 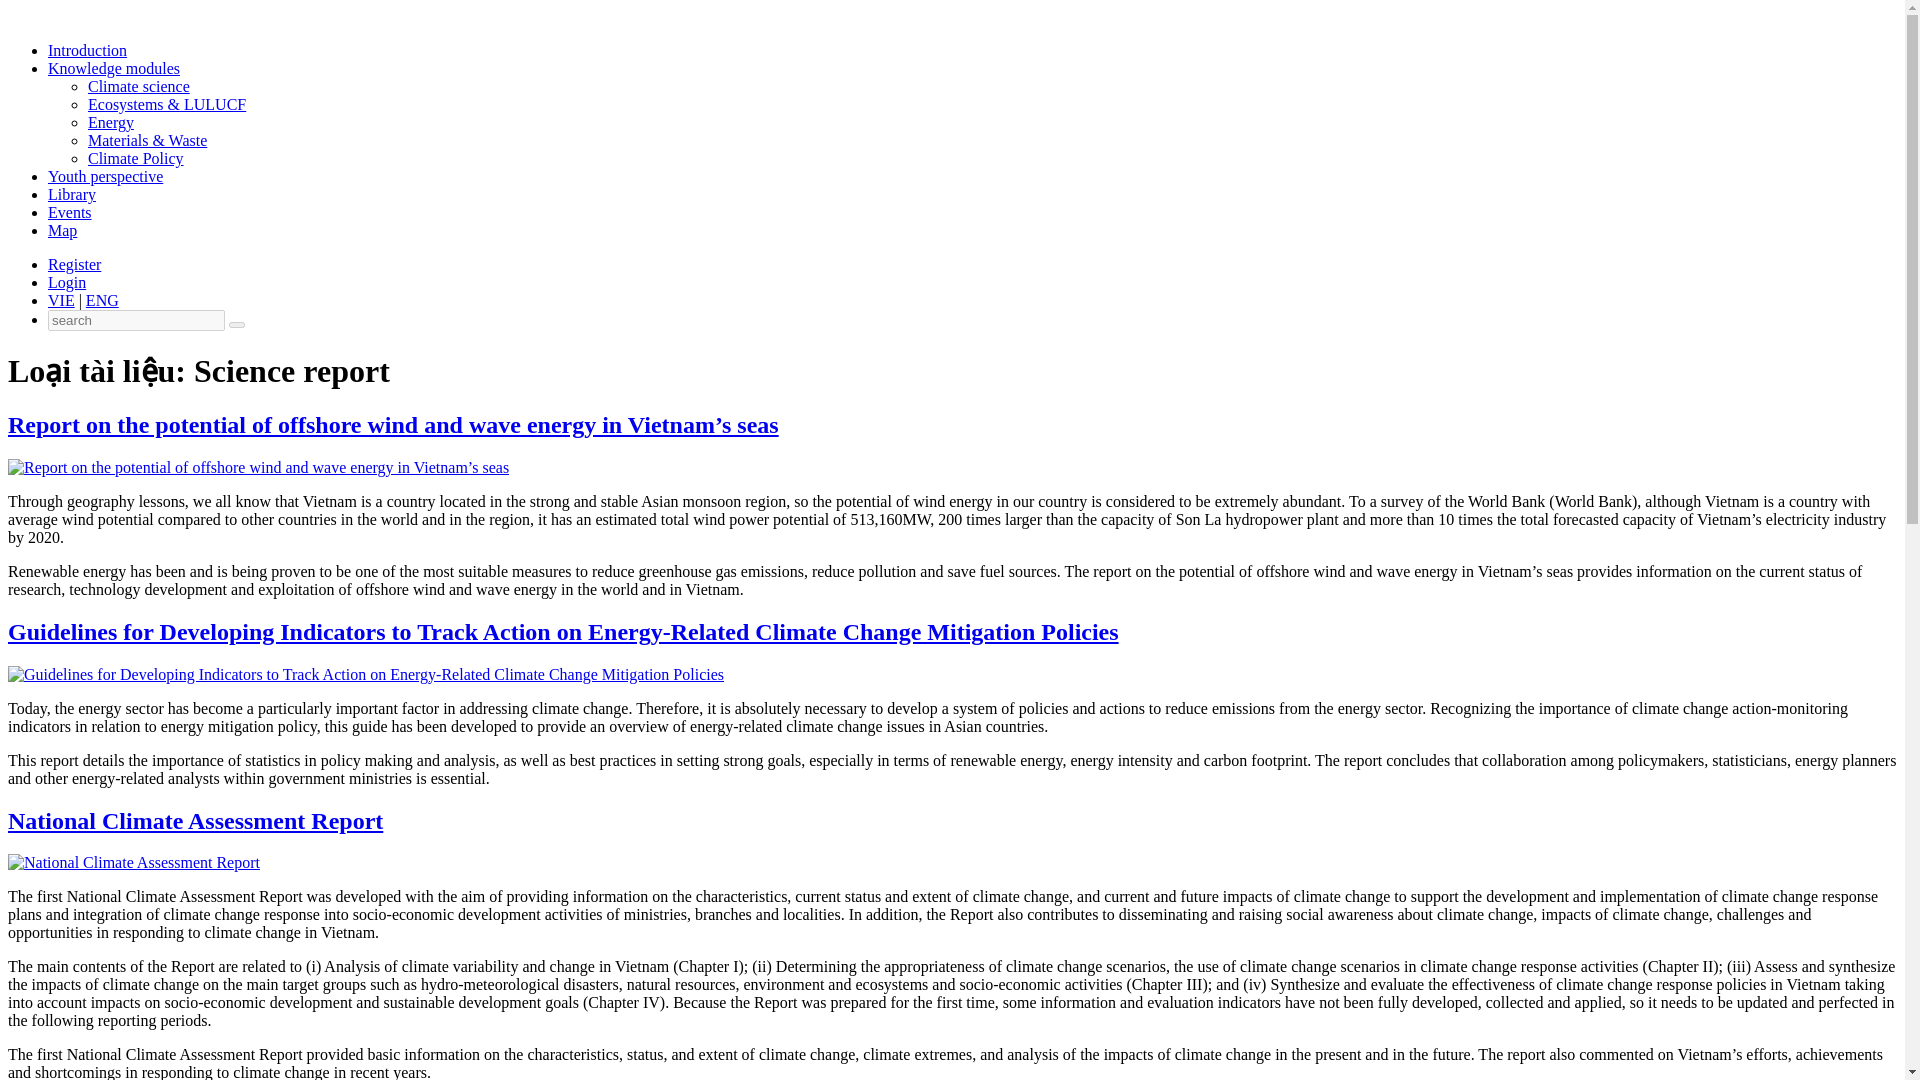 What do you see at coordinates (62, 230) in the screenshot?
I see `Map` at bounding box center [62, 230].